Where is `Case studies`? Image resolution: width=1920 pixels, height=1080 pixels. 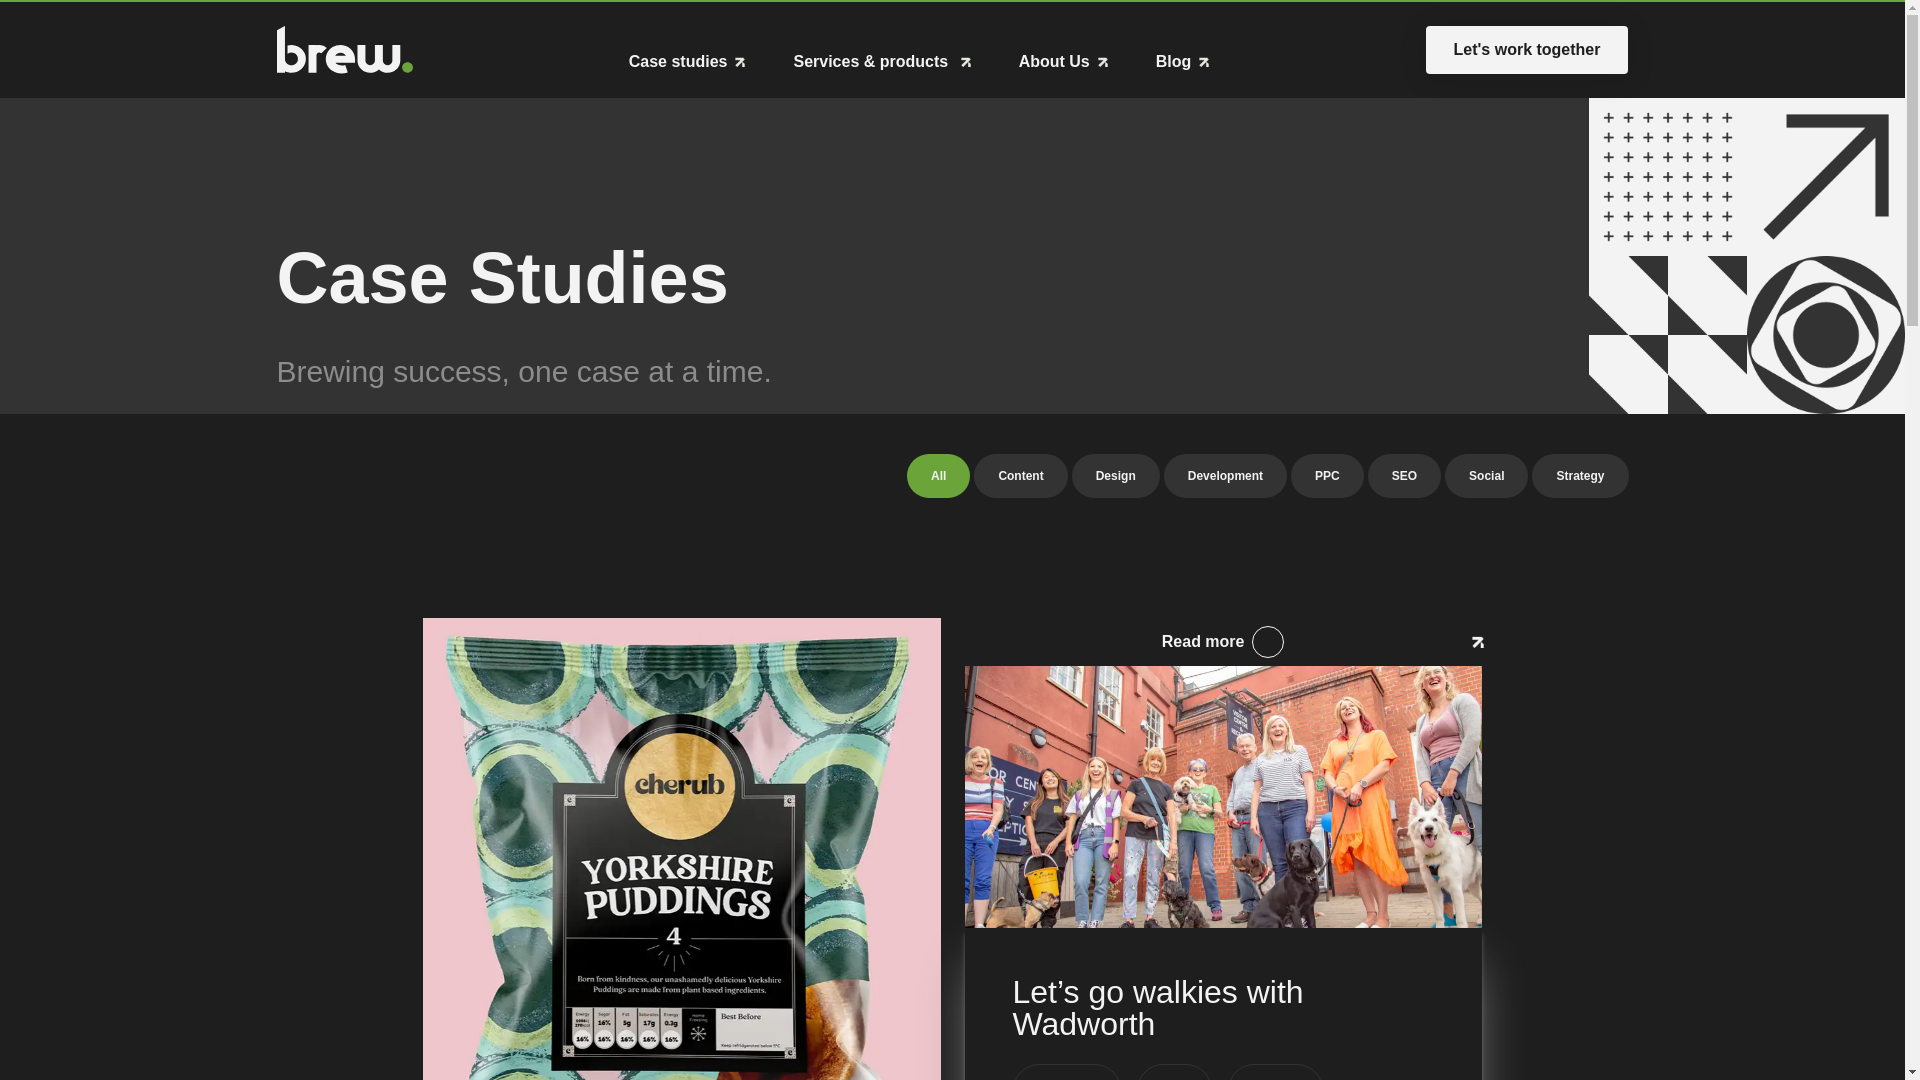
Case studies is located at coordinates (688, 62).